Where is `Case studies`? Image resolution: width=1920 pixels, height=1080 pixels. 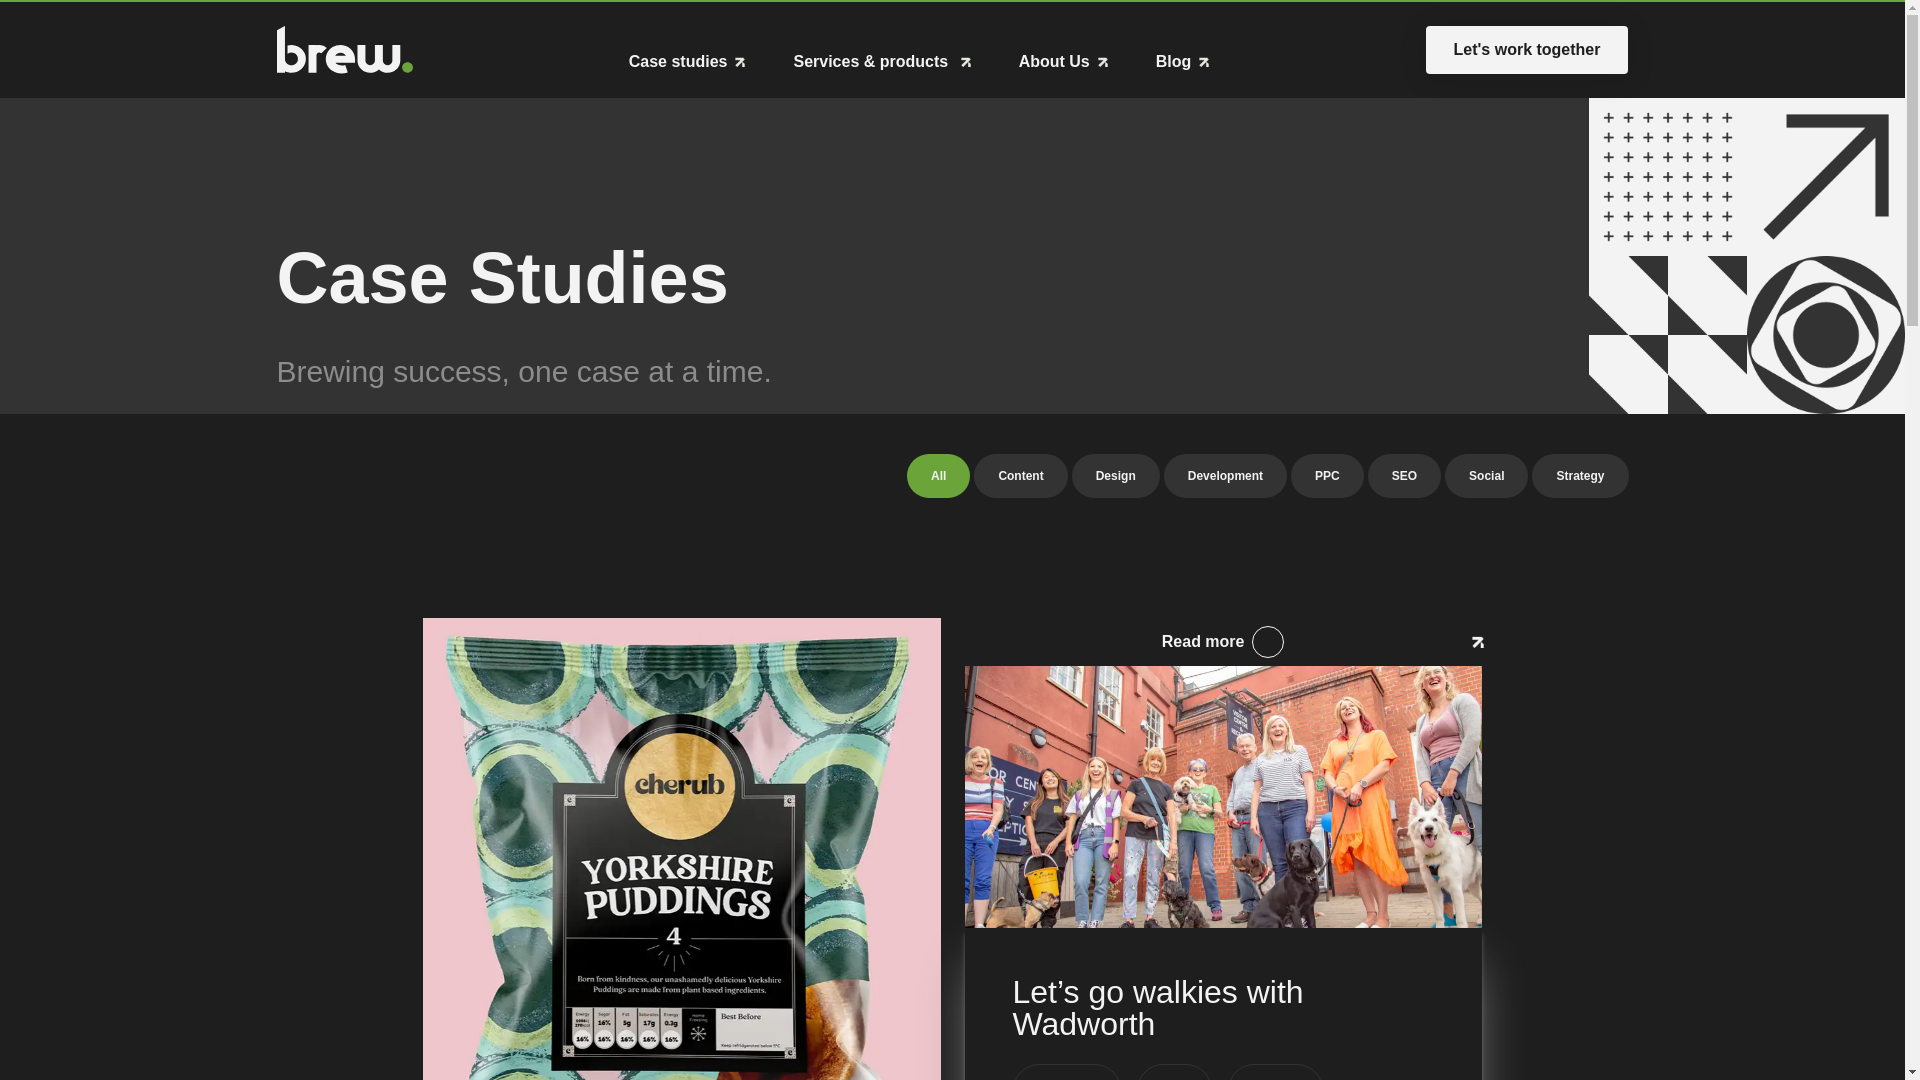
Case studies is located at coordinates (688, 62).